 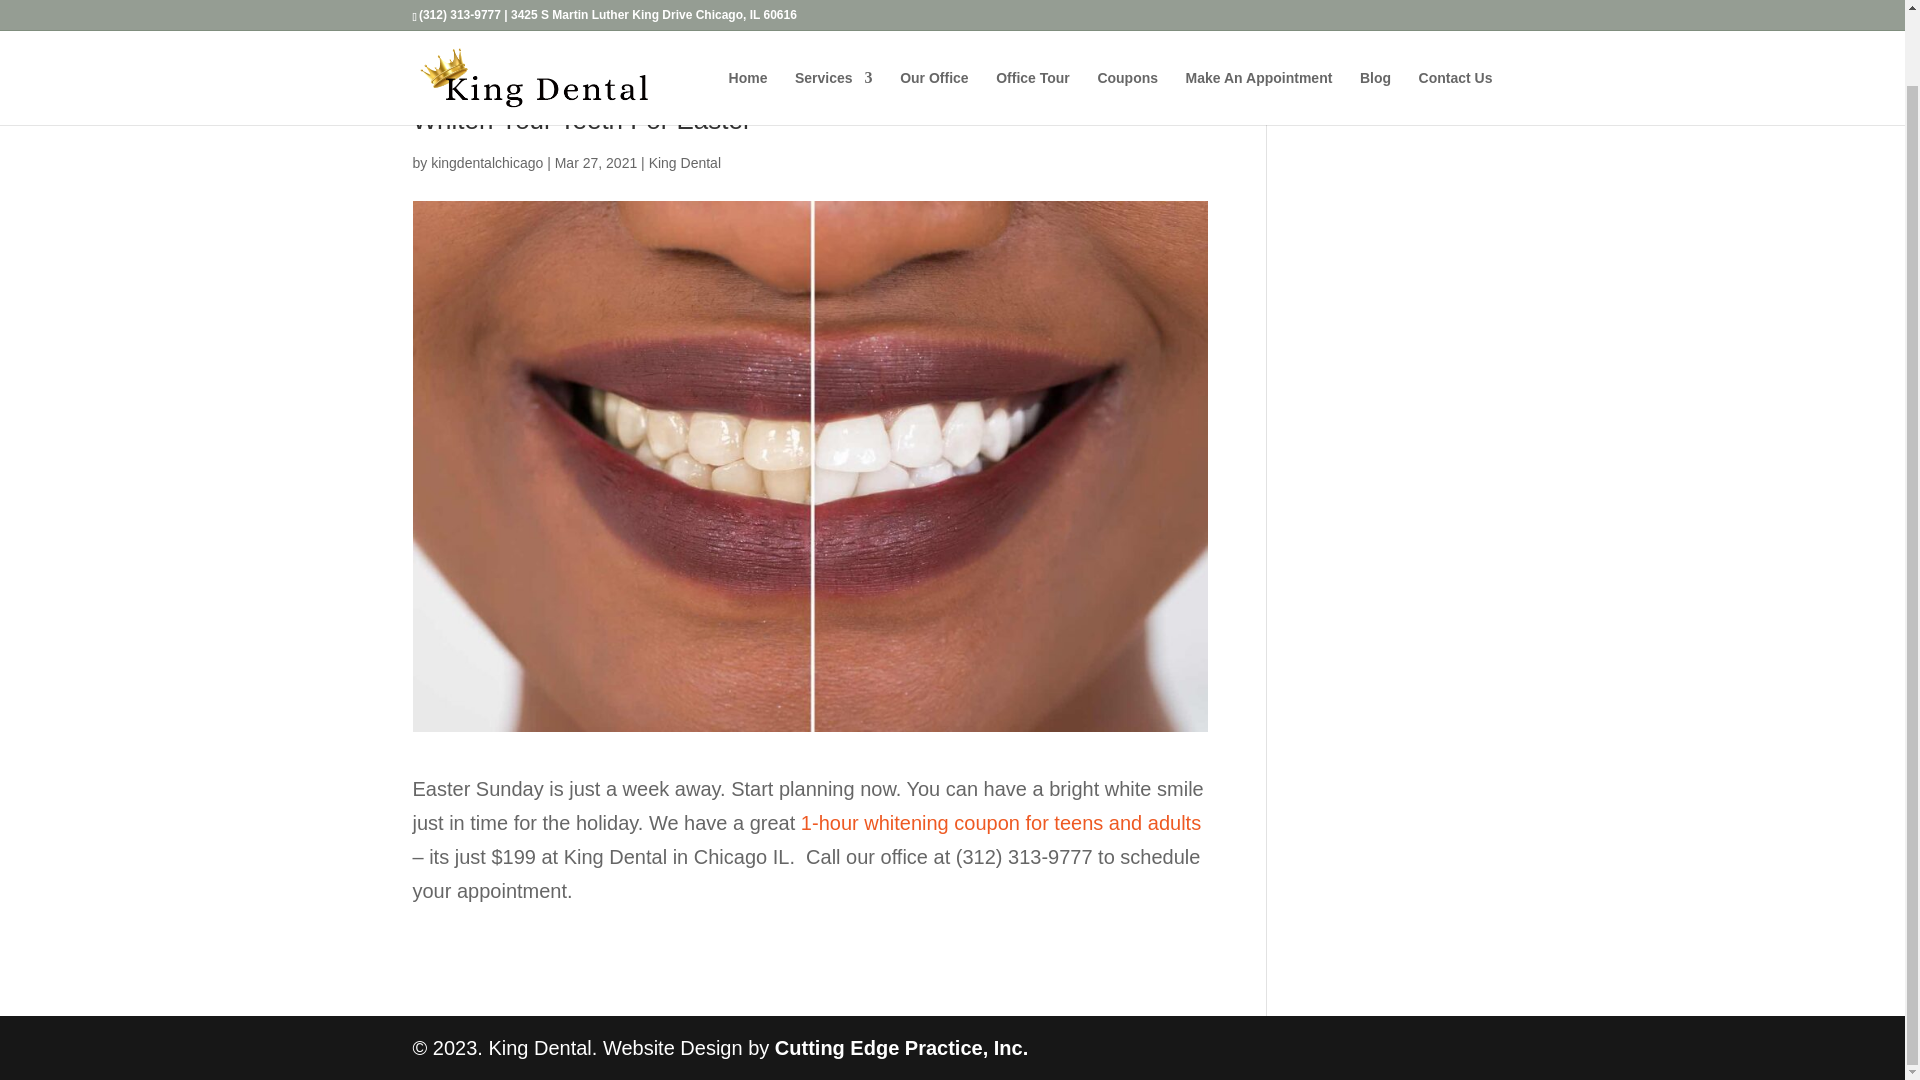 I want to click on Make An Appointment, so click(x=1259, y=24).